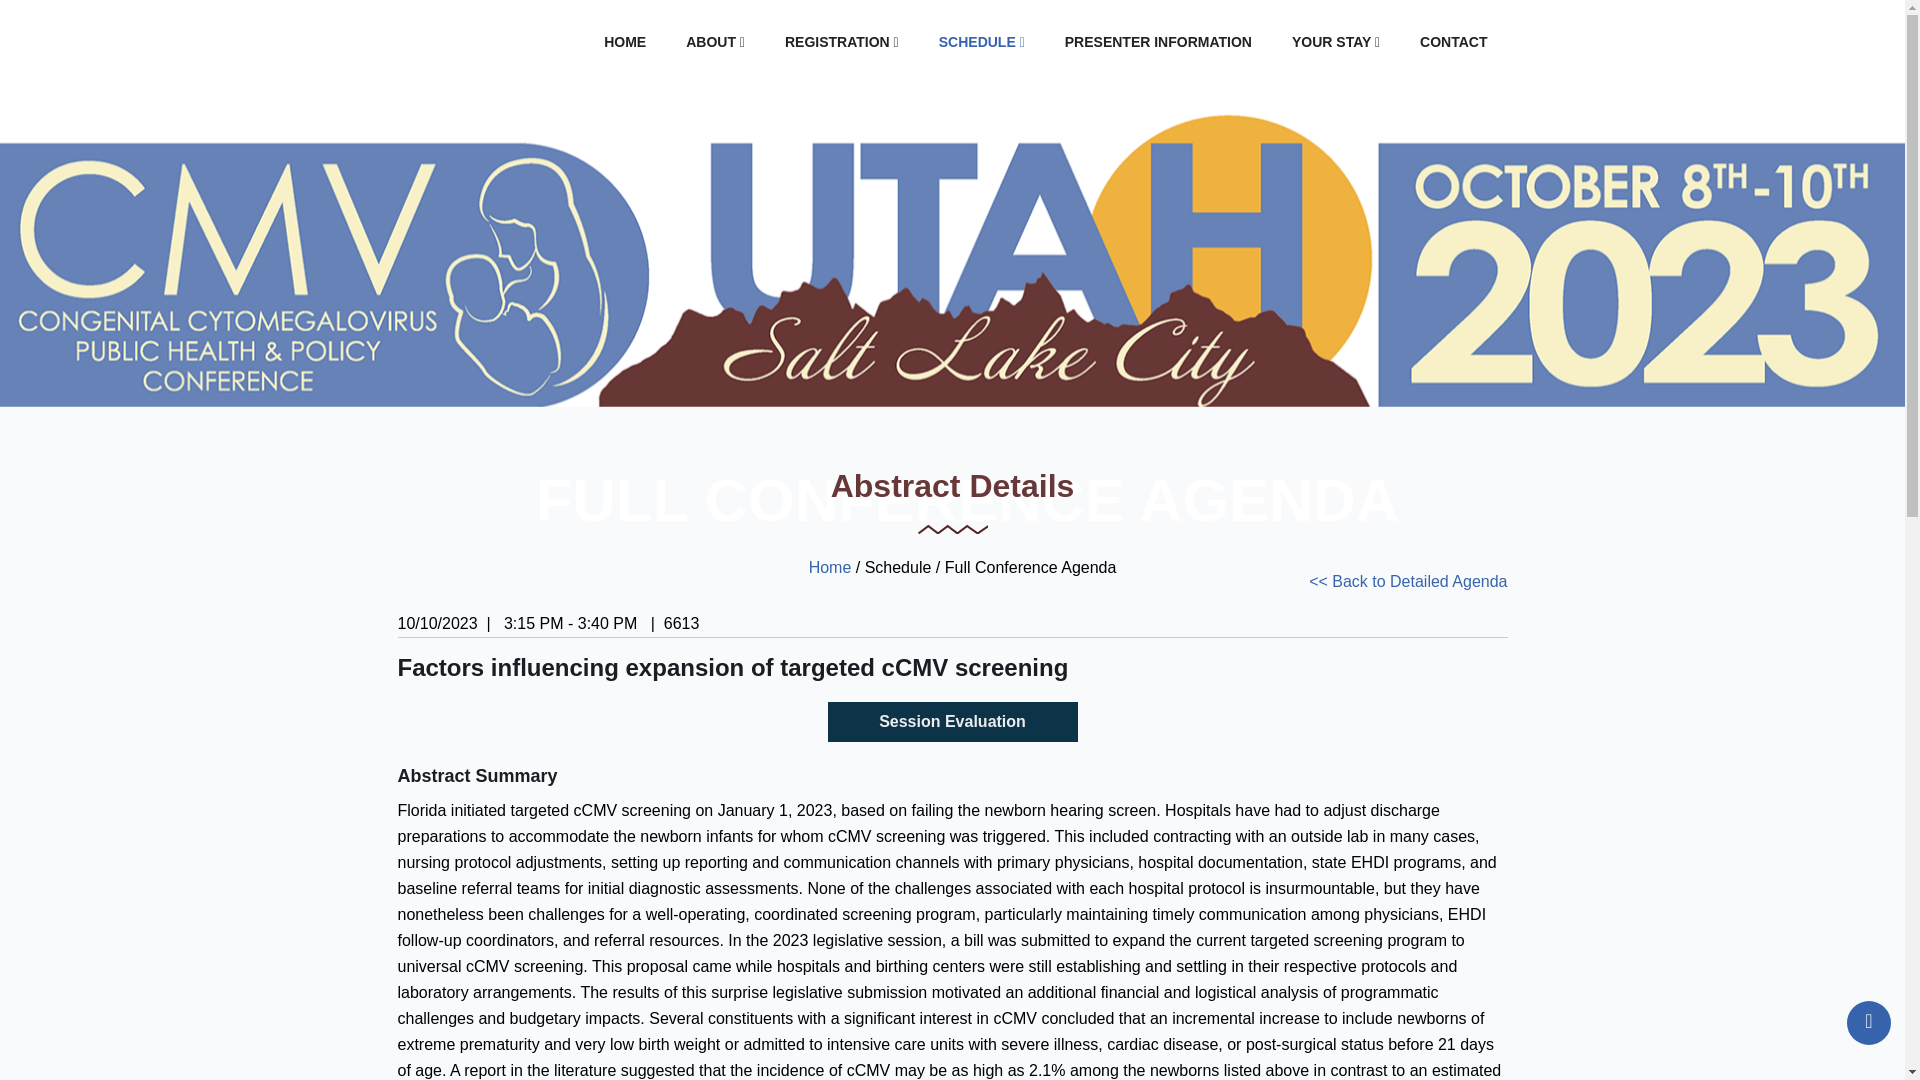 This screenshot has width=1920, height=1080. Describe the element at coordinates (952, 722) in the screenshot. I see `Session Evaluation` at that location.